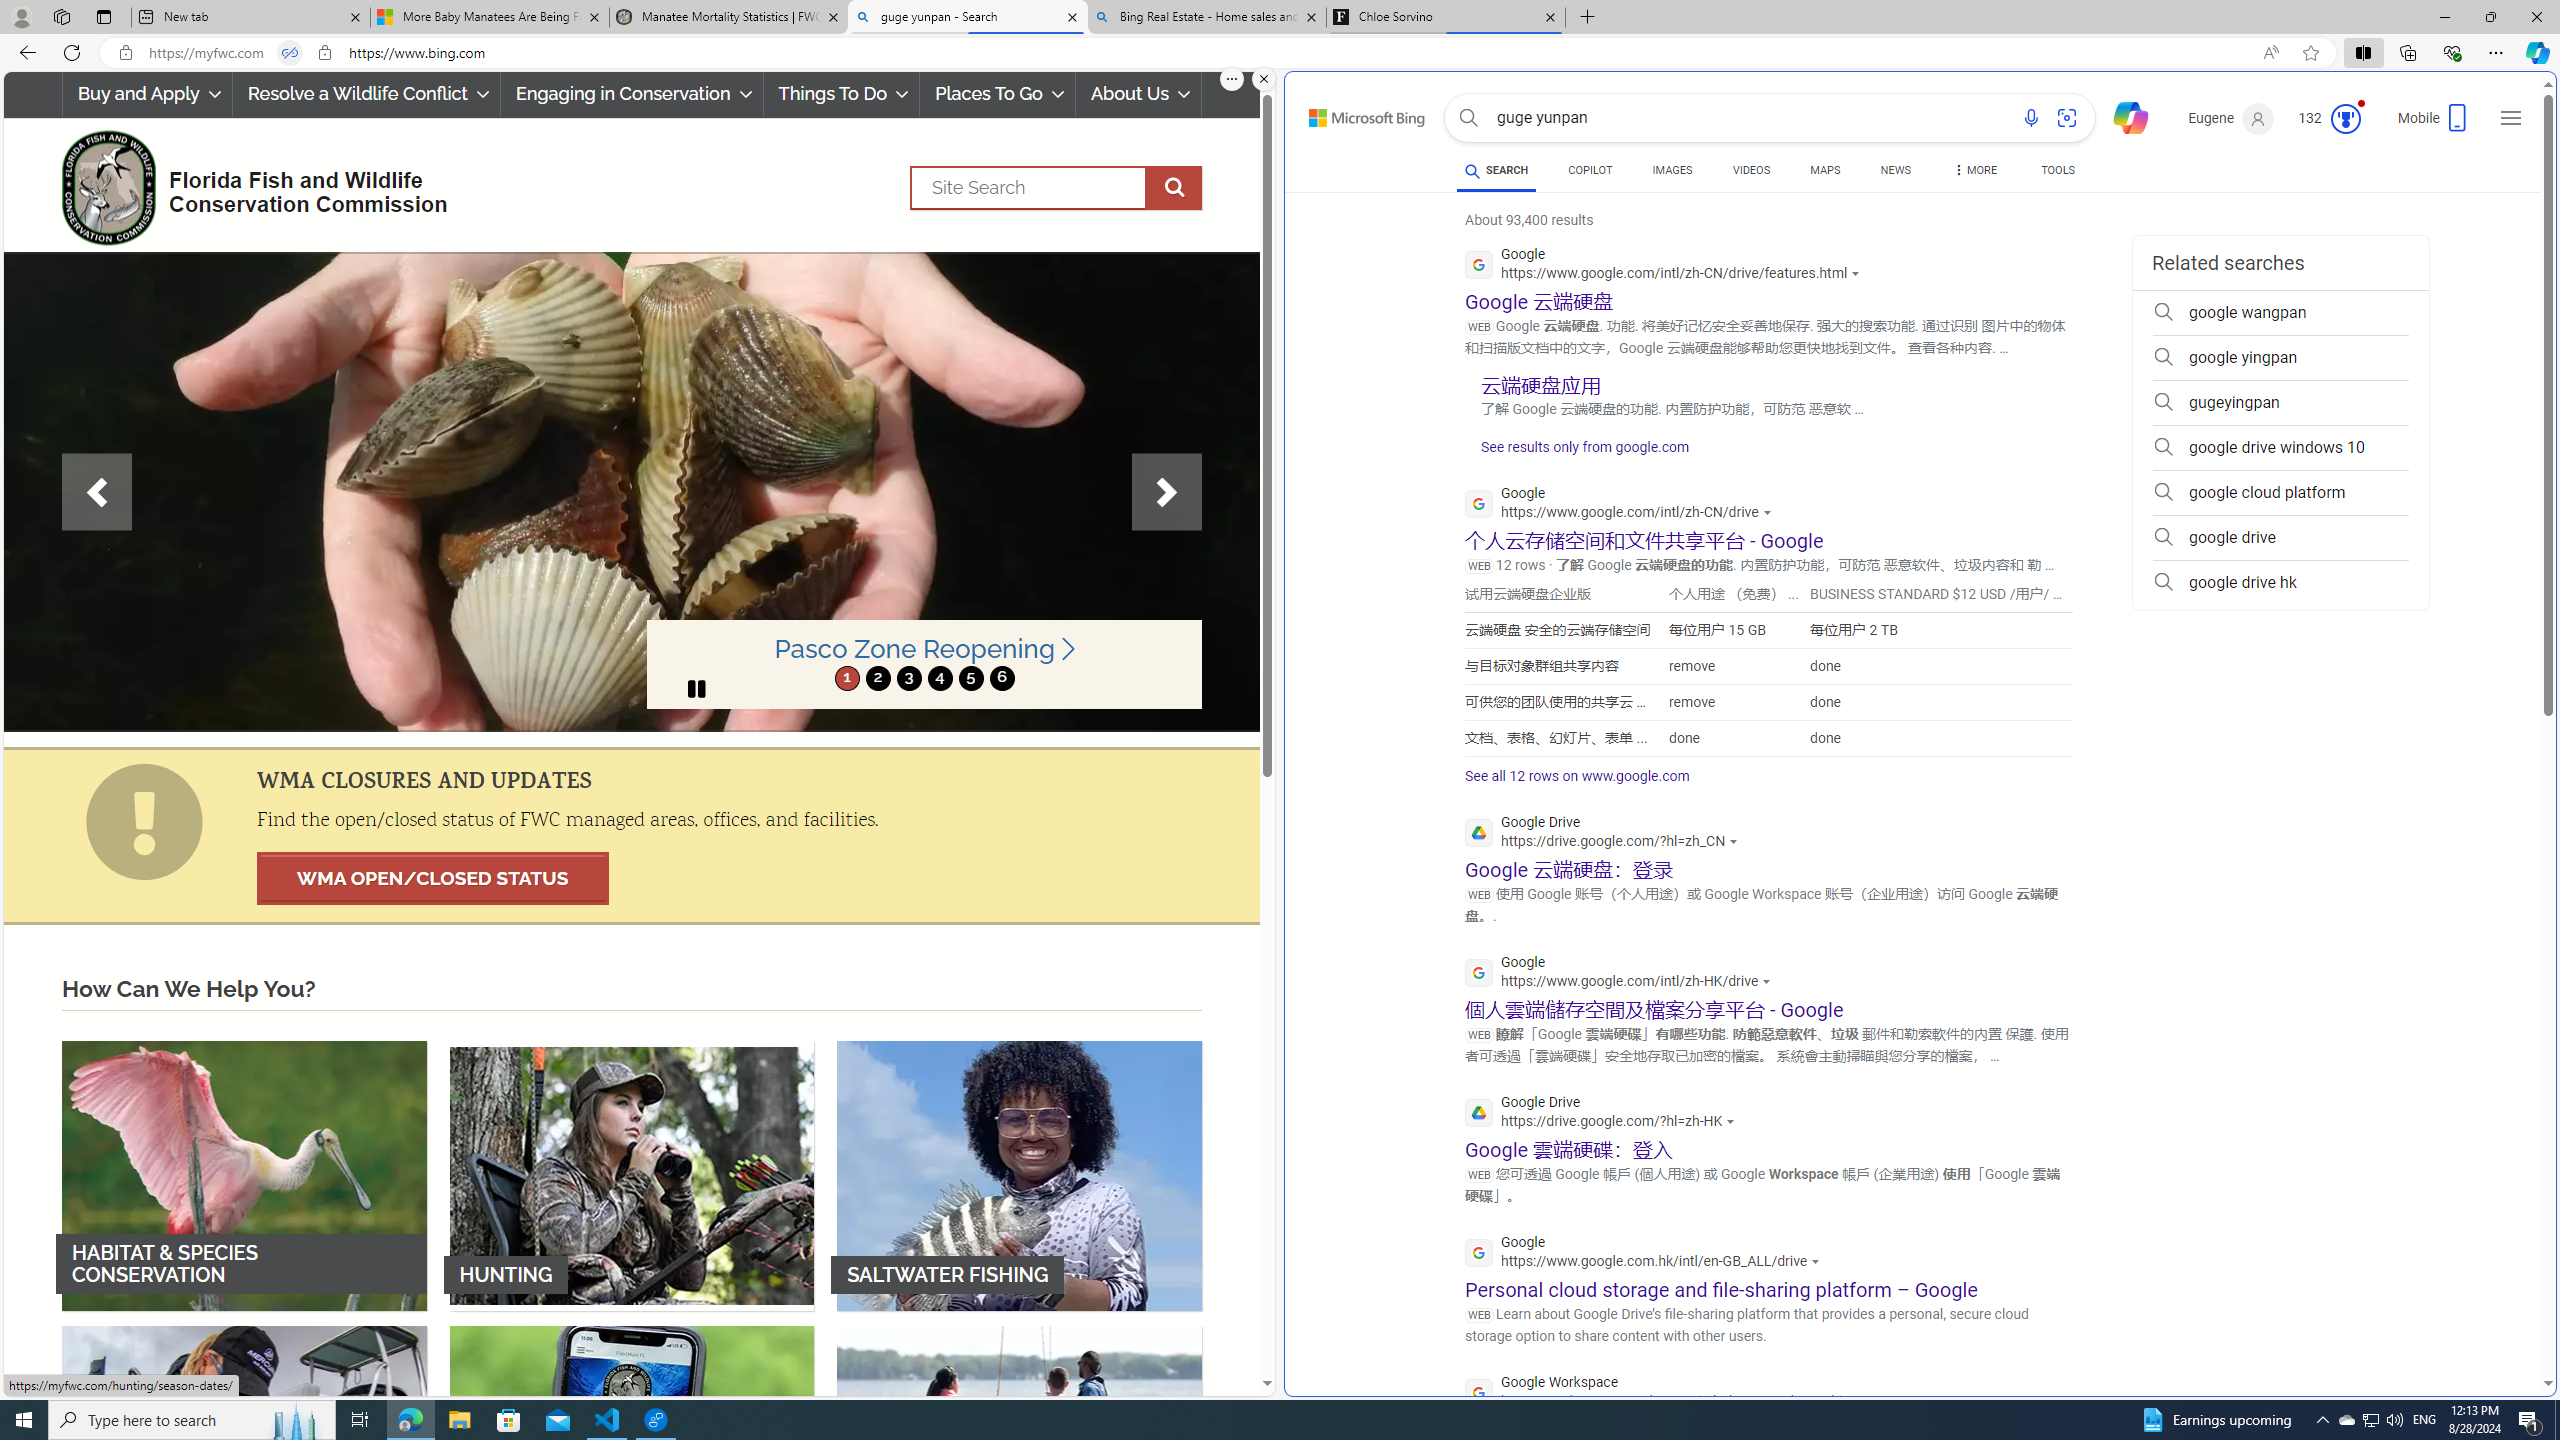 Image resolution: width=2560 pixels, height=1440 pixels. What do you see at coordinates (631, 1174) in the screenshot?
I see `HUNTING` at bounding box center [631, 1174].